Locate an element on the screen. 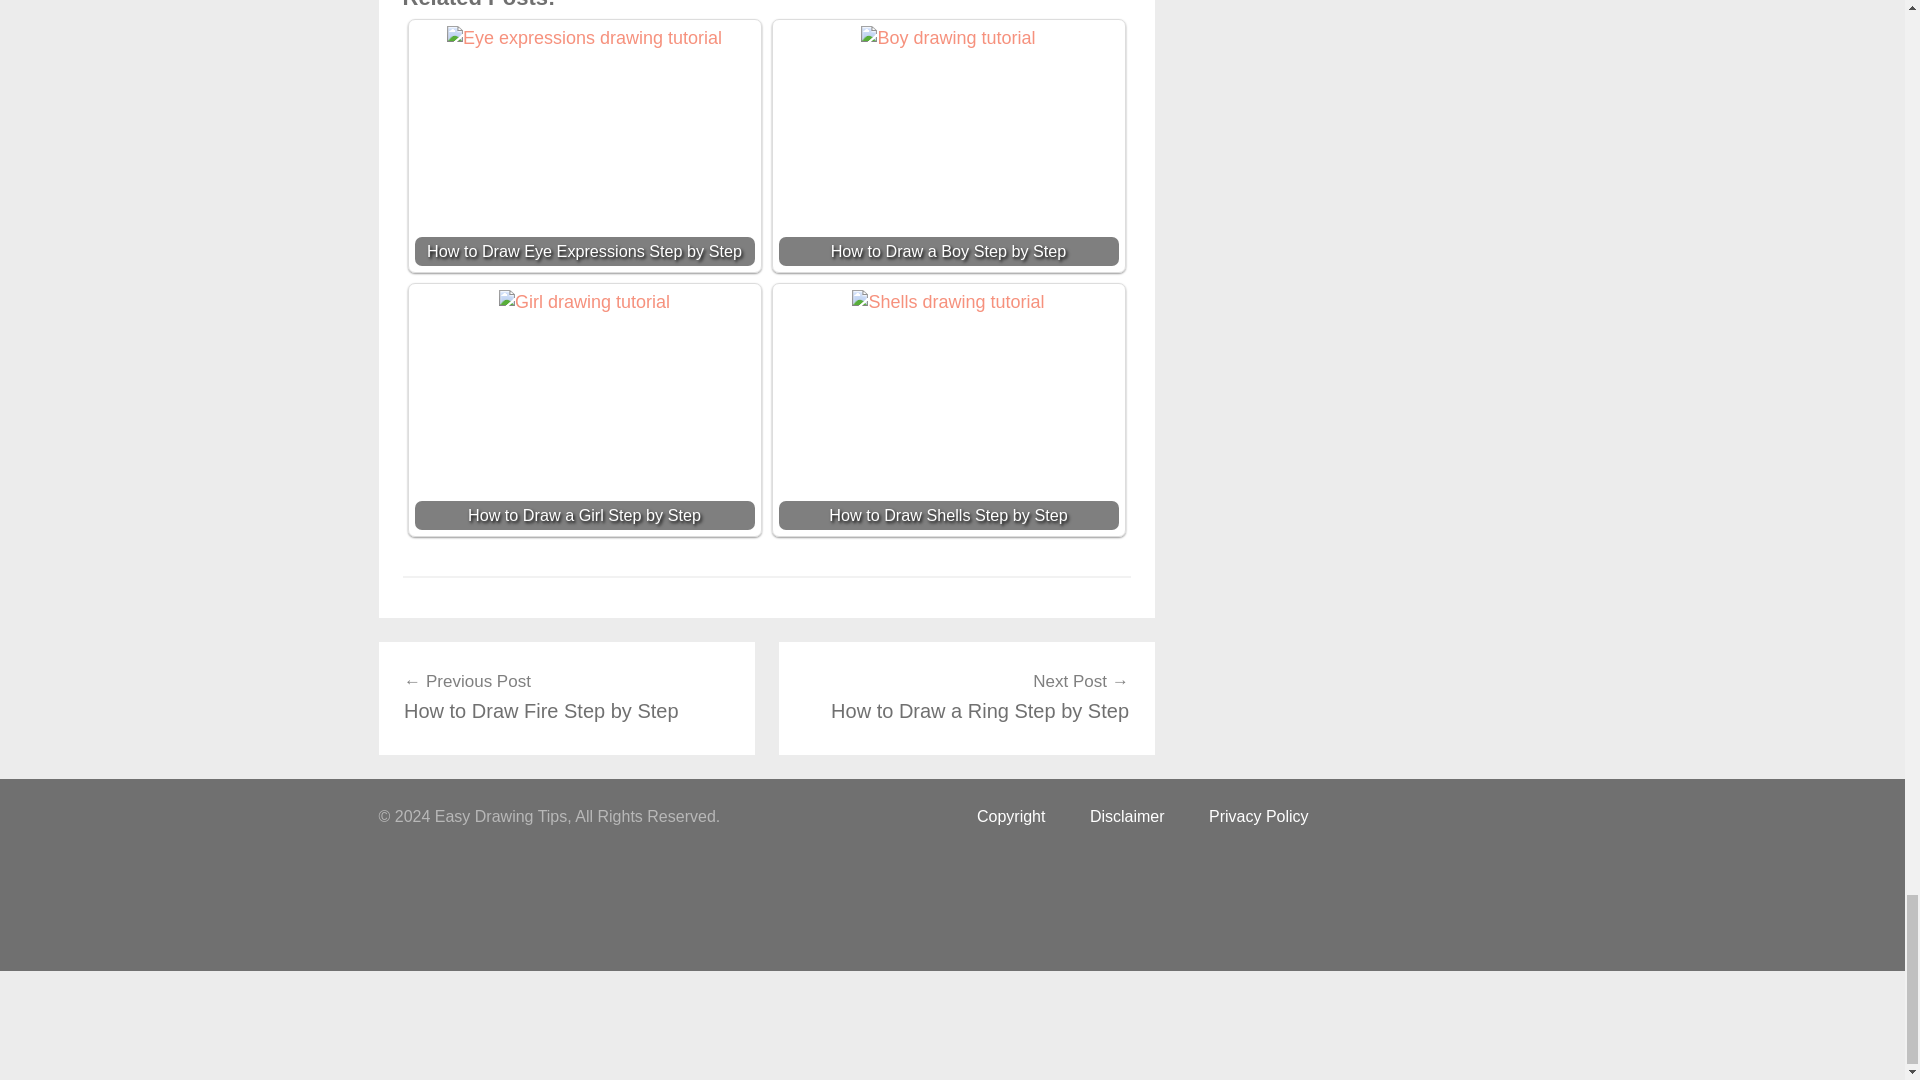 This screenshot has height=1080, width=1920. How to Draw a Boy Step by Step is located at coordinates (584, 145).